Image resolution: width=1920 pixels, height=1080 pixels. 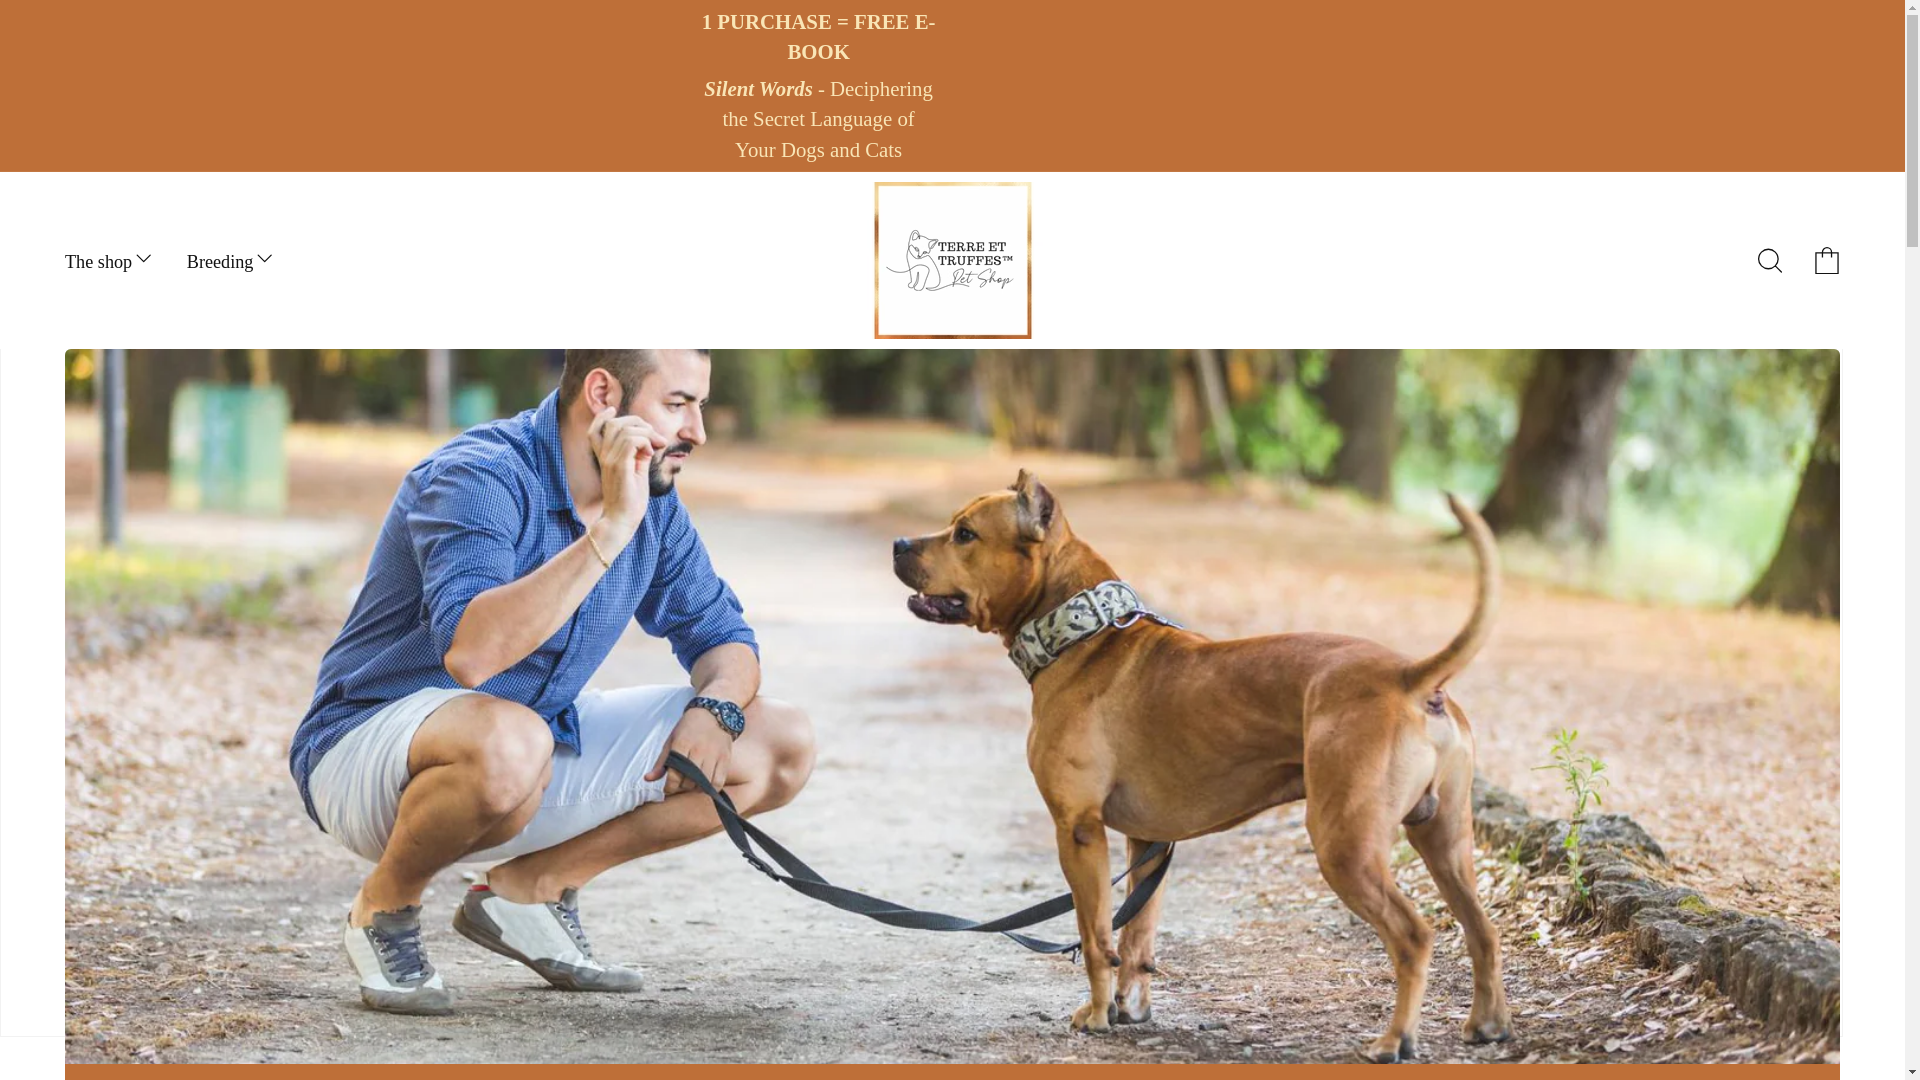 What do you see at coordinates (1826, 260) in the screenshot?
I see `Cart` at bounding box center [1826, 260].